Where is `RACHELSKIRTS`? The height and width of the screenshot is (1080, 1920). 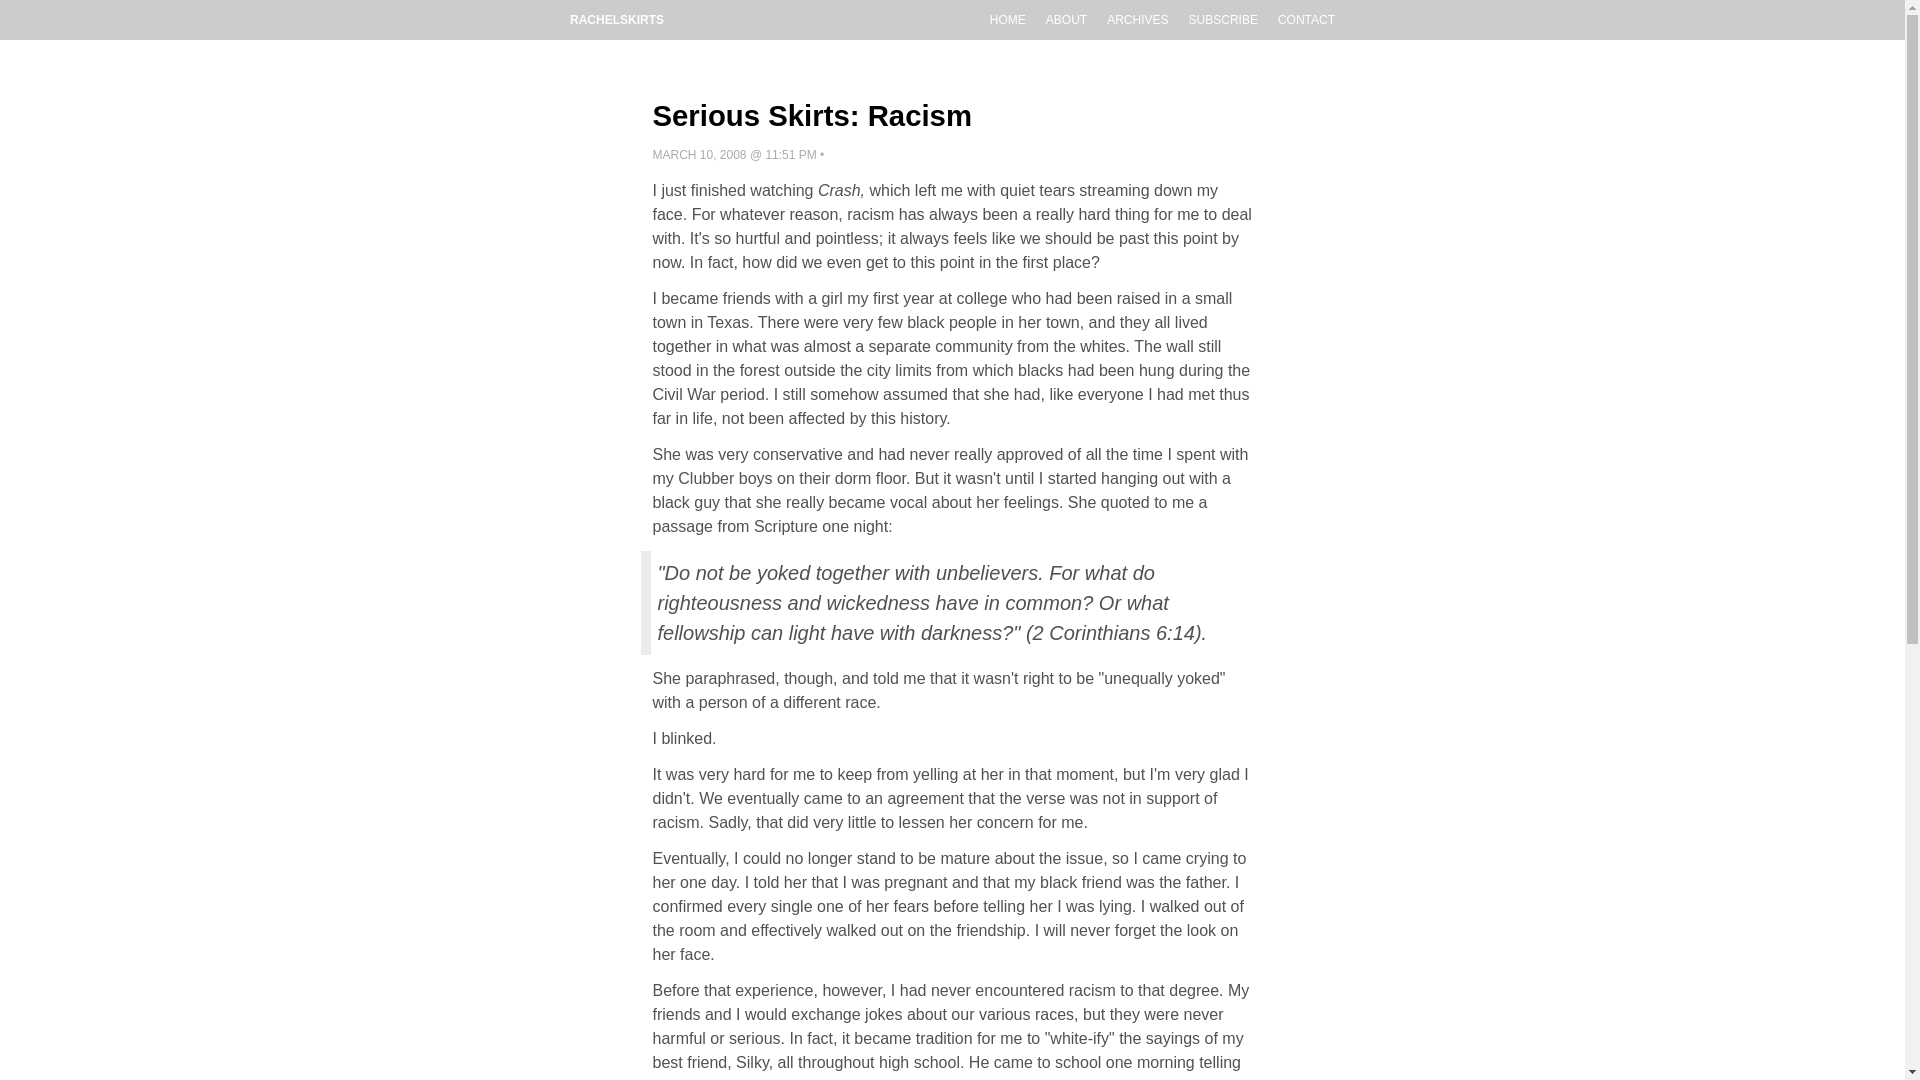
RACHELSKIRTS is located at coordinates (616, 20).